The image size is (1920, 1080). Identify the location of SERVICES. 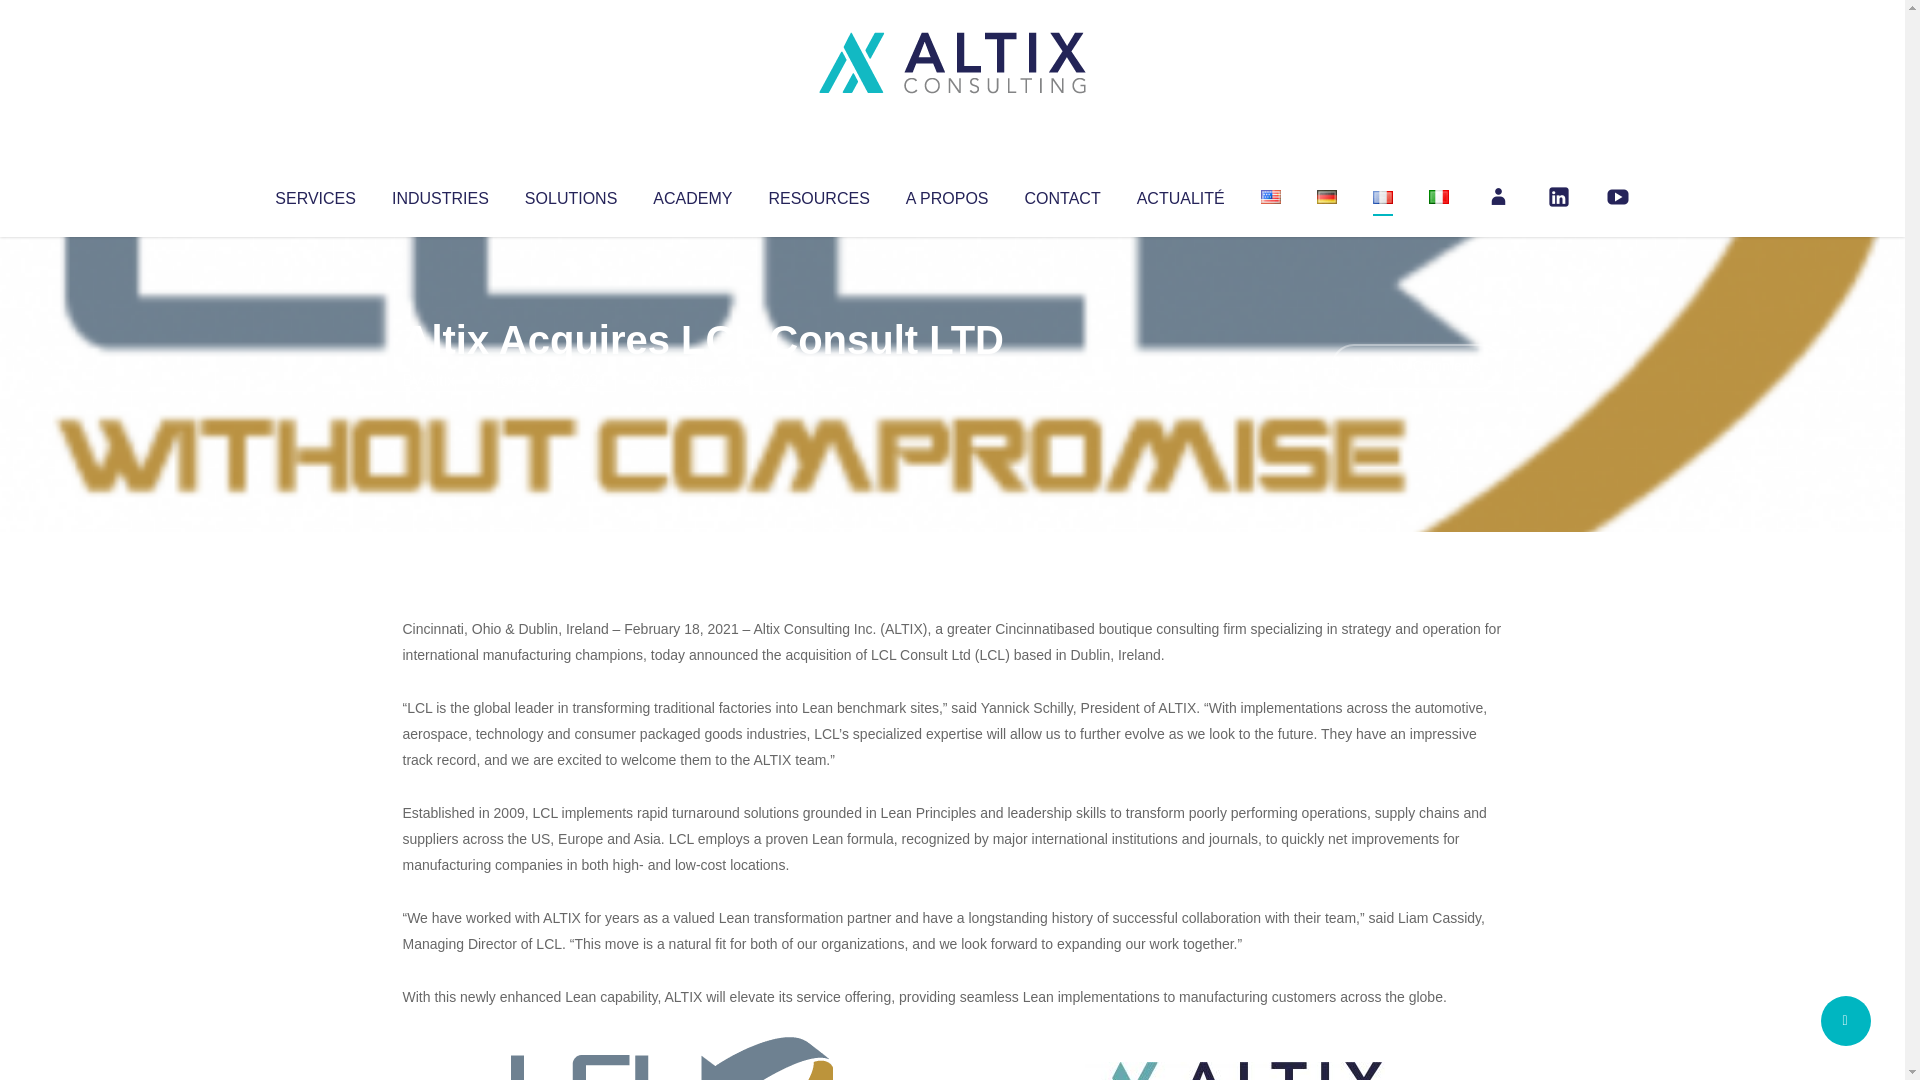
(314, 194).